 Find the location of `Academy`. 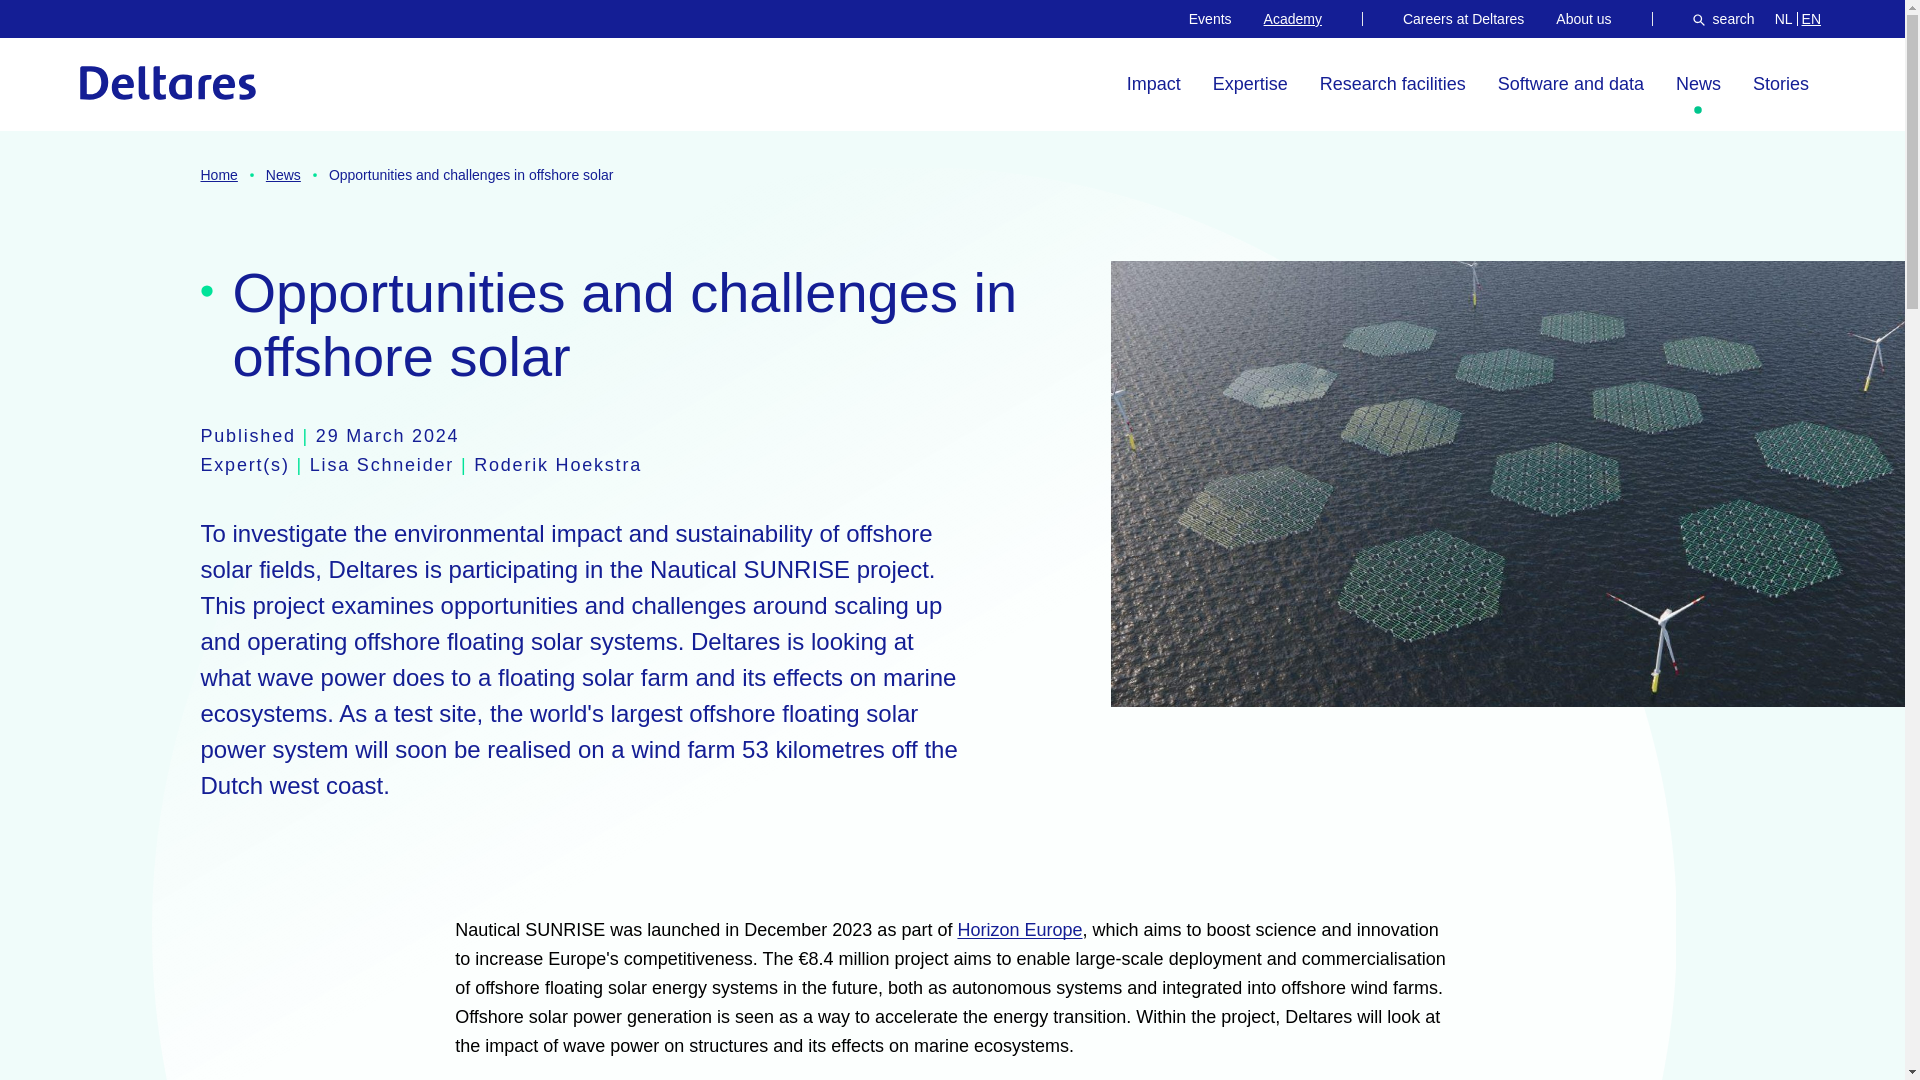

Academy is located at coordinates (1292, 18).